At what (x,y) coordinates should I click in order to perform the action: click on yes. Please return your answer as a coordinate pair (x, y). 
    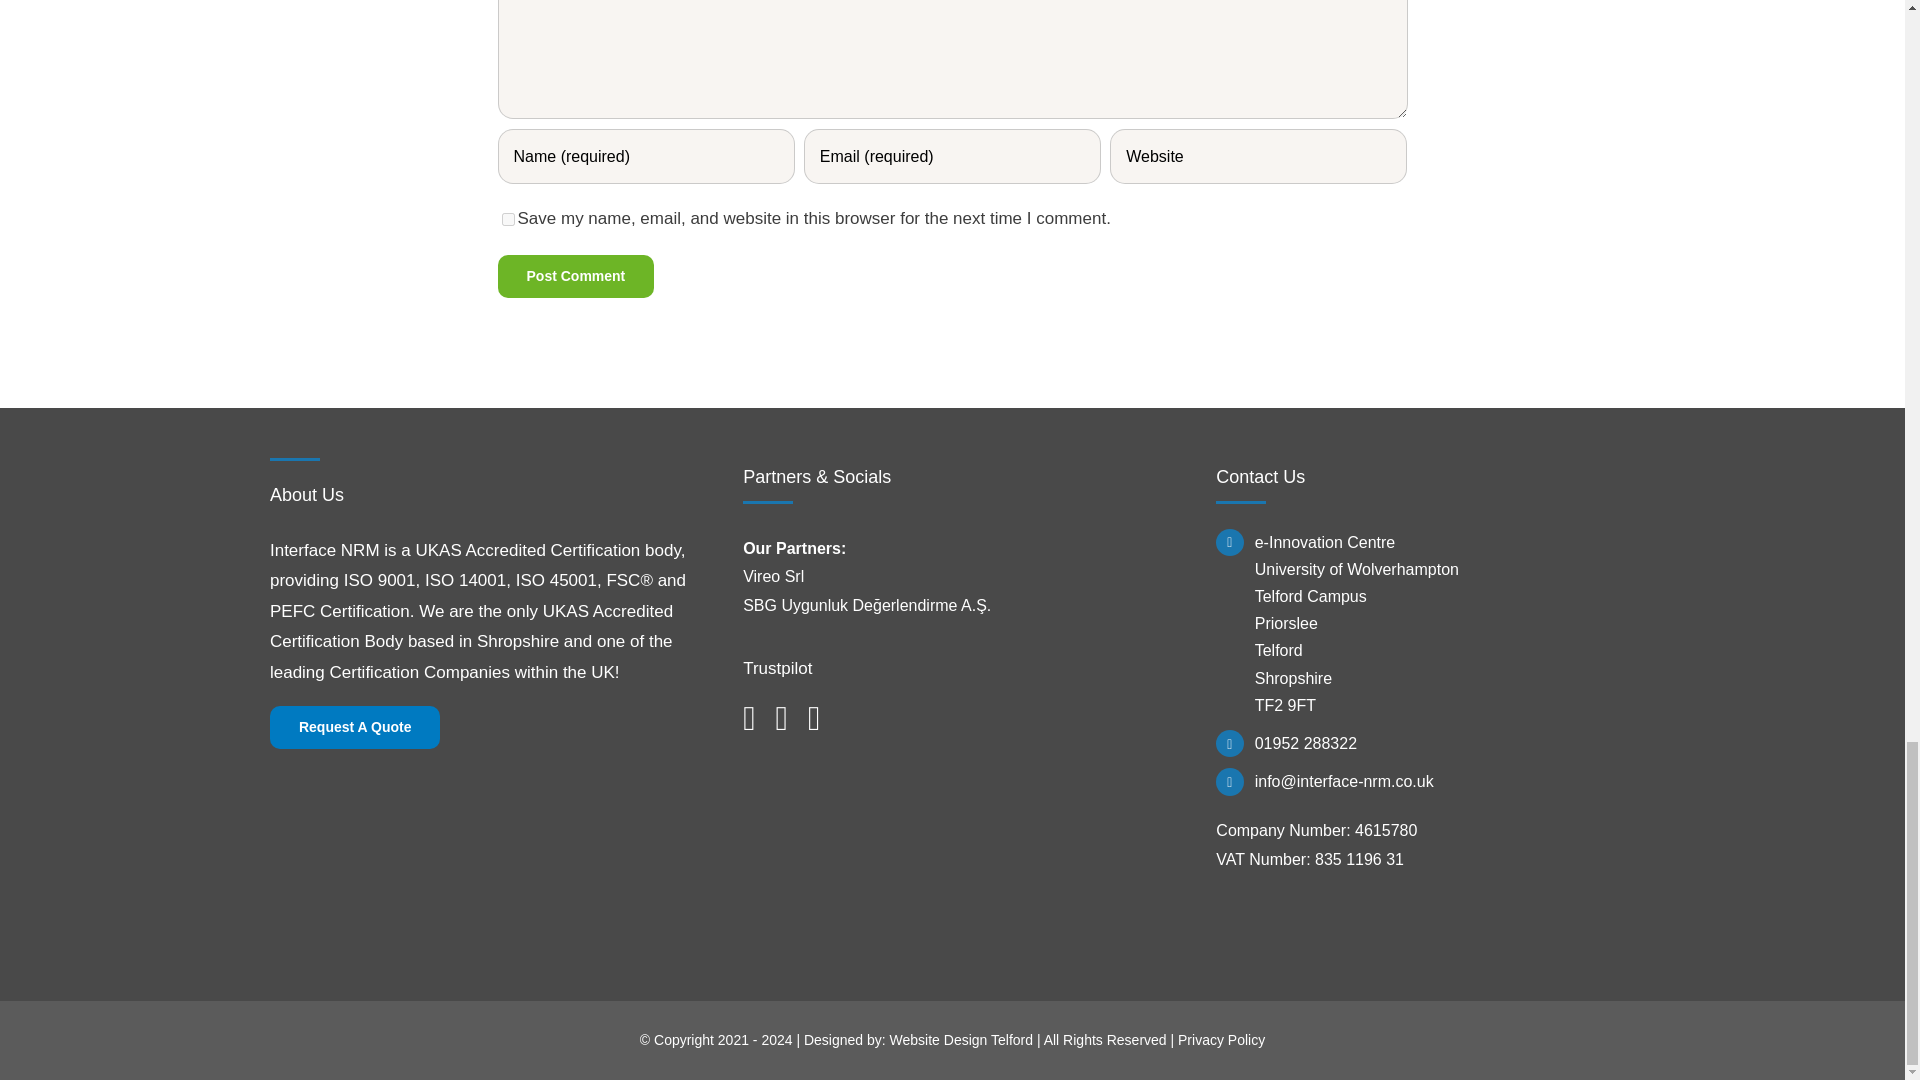
    Looking at the image, I should click on (508, 218).